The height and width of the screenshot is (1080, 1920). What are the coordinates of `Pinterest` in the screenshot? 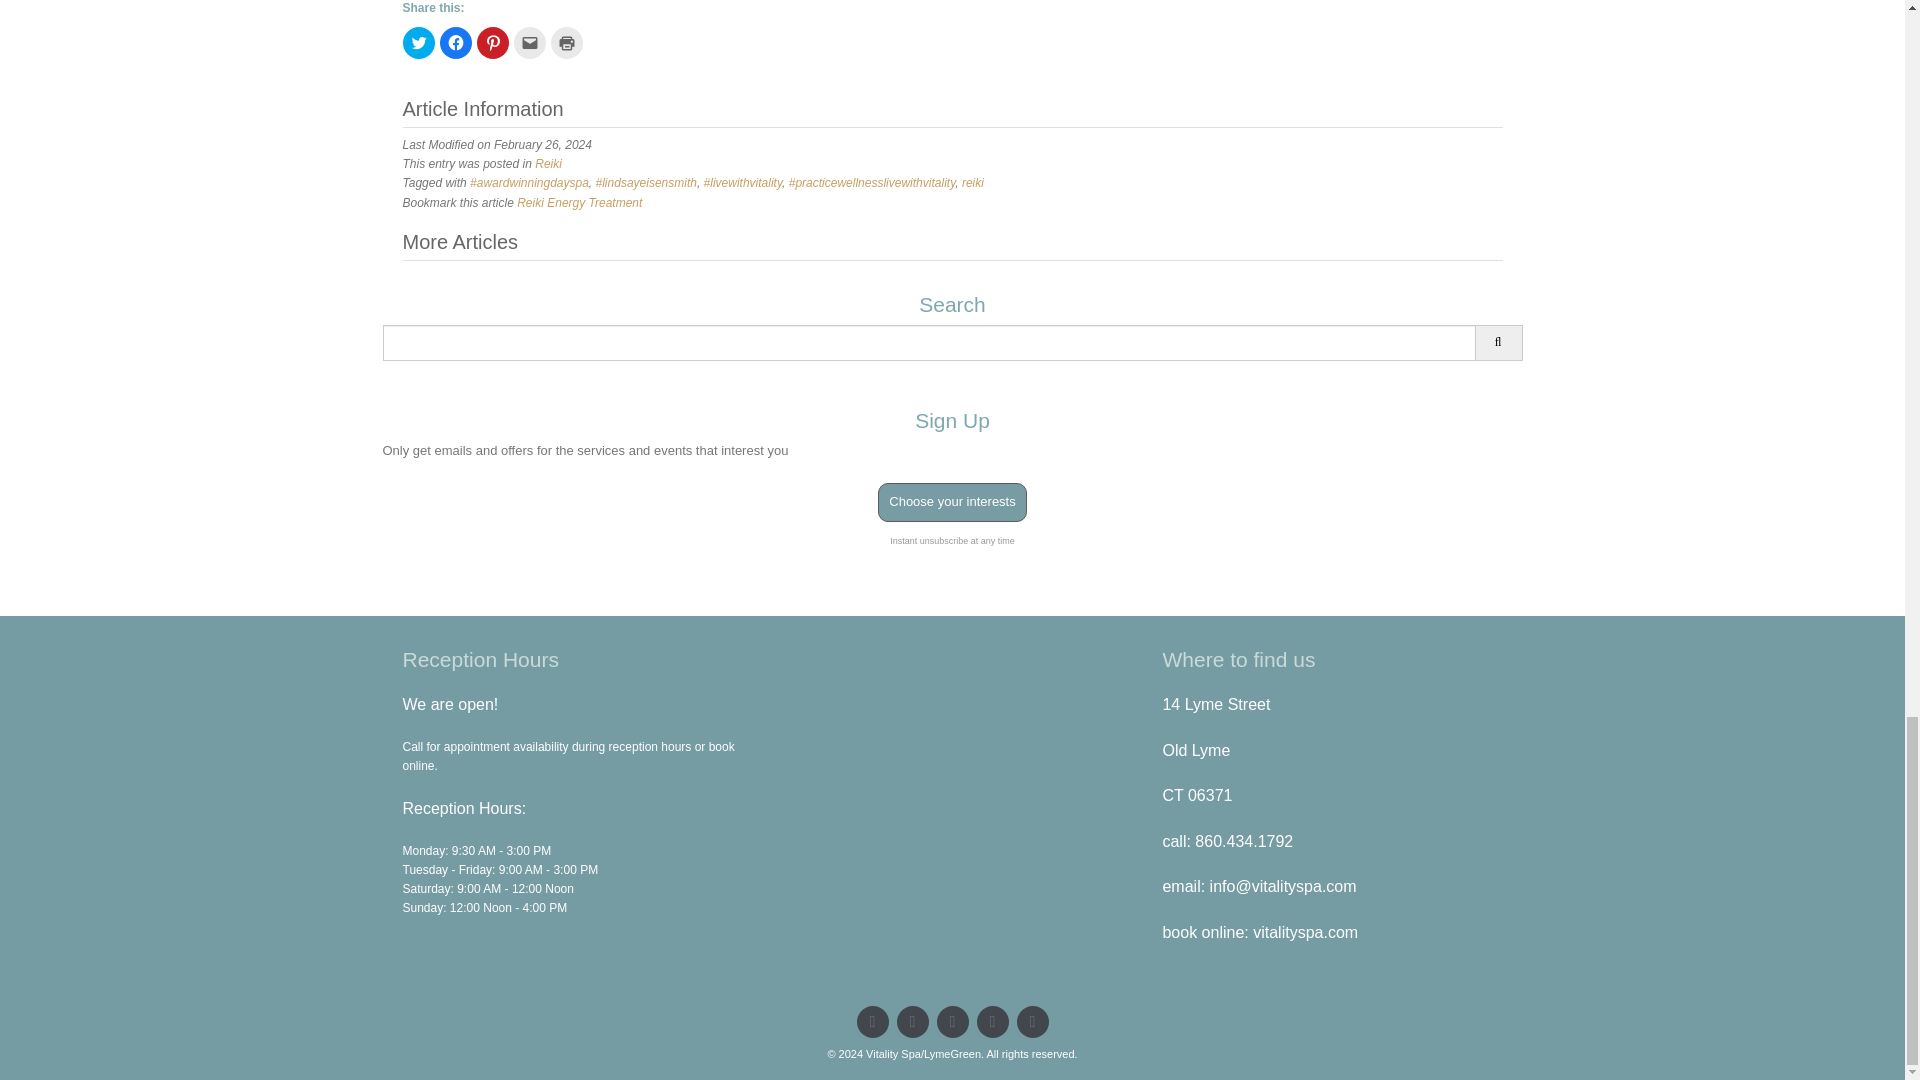 It's located at (952, 1021).